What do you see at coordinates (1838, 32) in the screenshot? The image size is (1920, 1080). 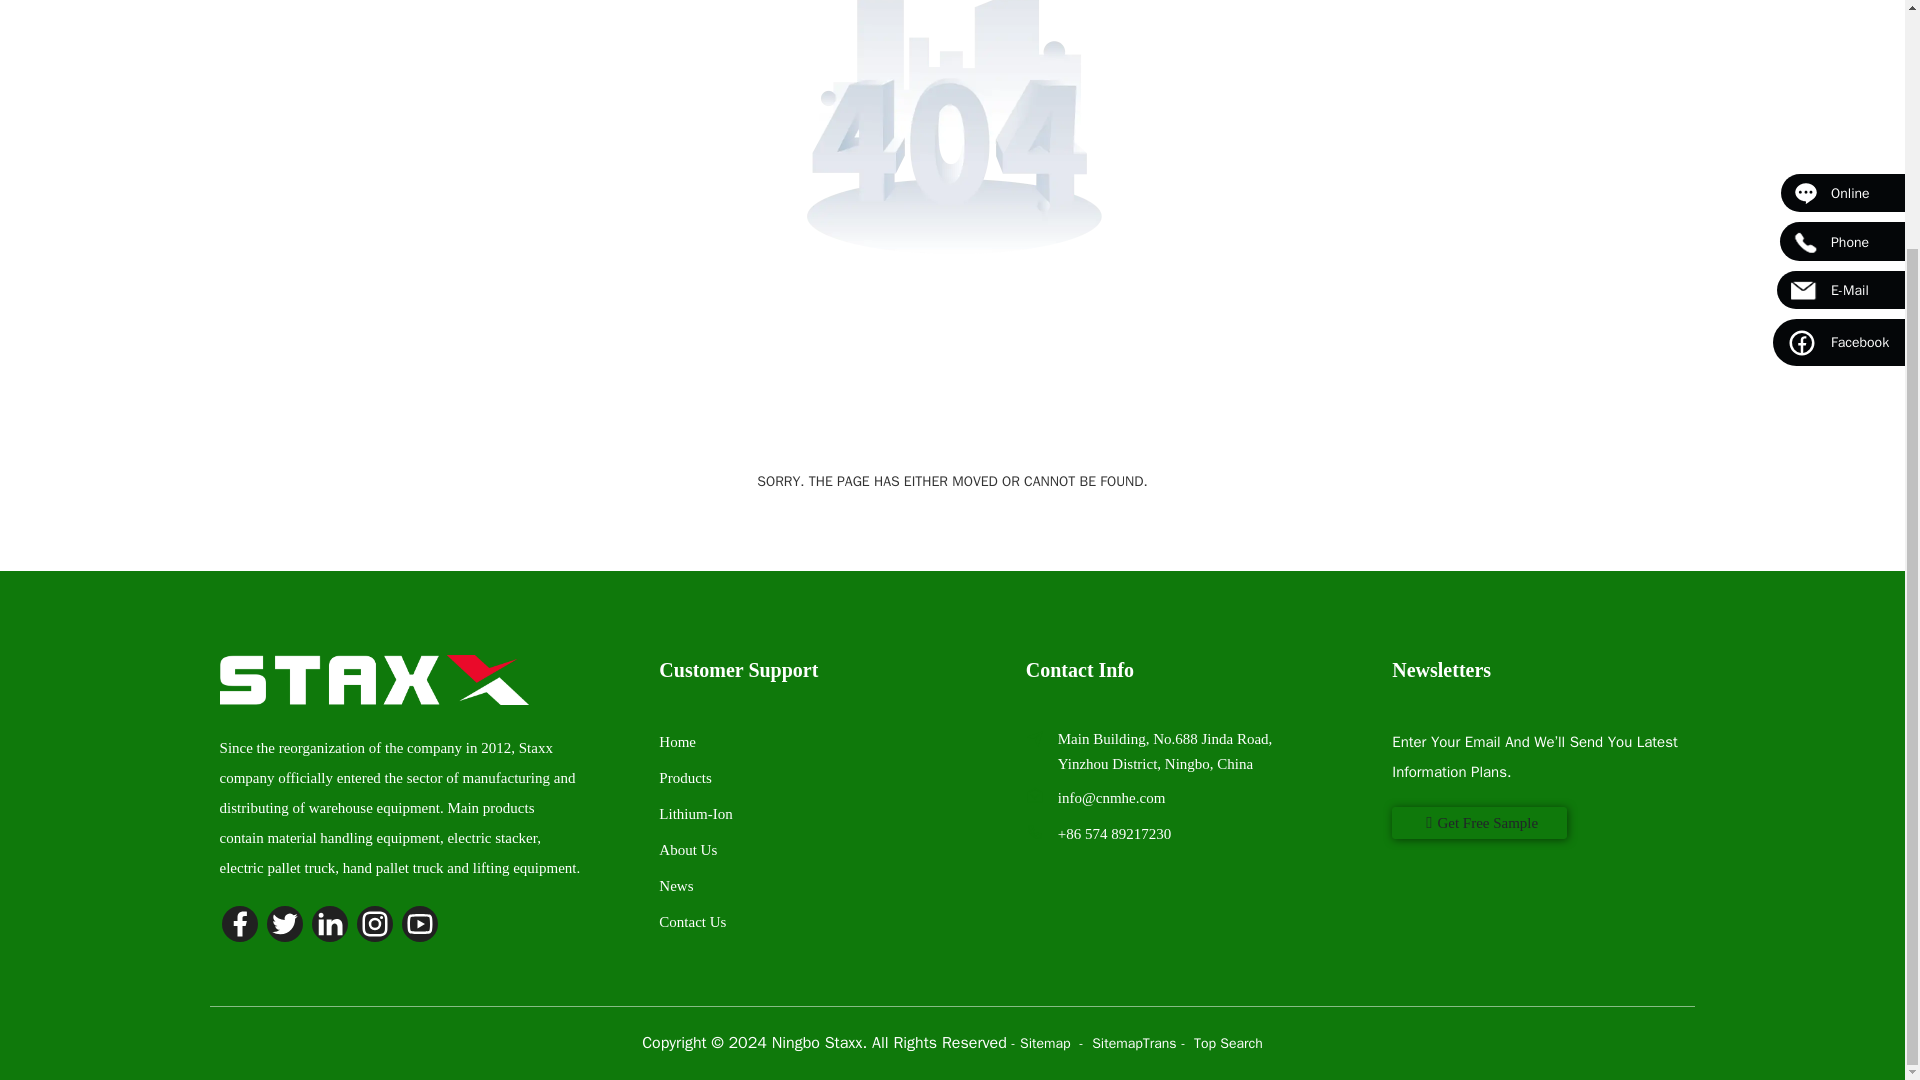 I see `Facebook` at bounding box center [1838, 32].